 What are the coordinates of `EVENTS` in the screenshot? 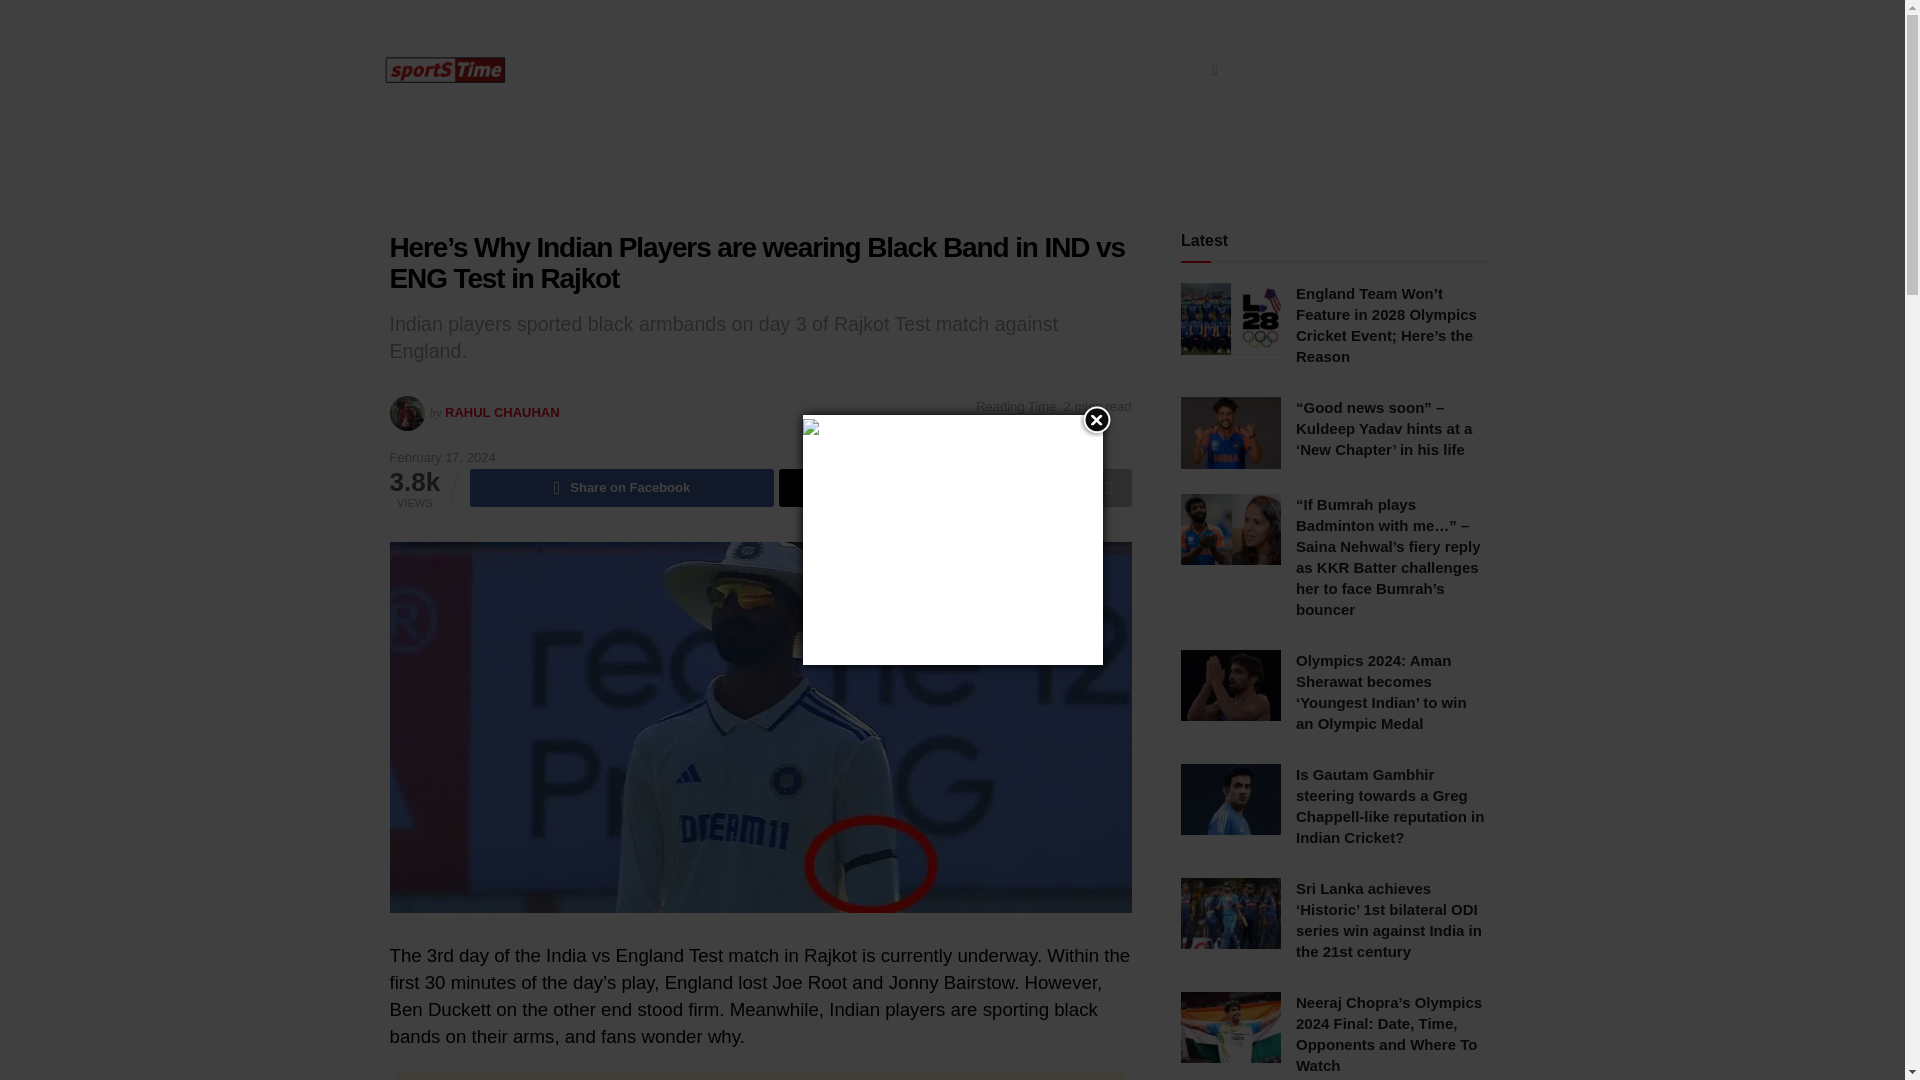 It's located at (1180, 70).